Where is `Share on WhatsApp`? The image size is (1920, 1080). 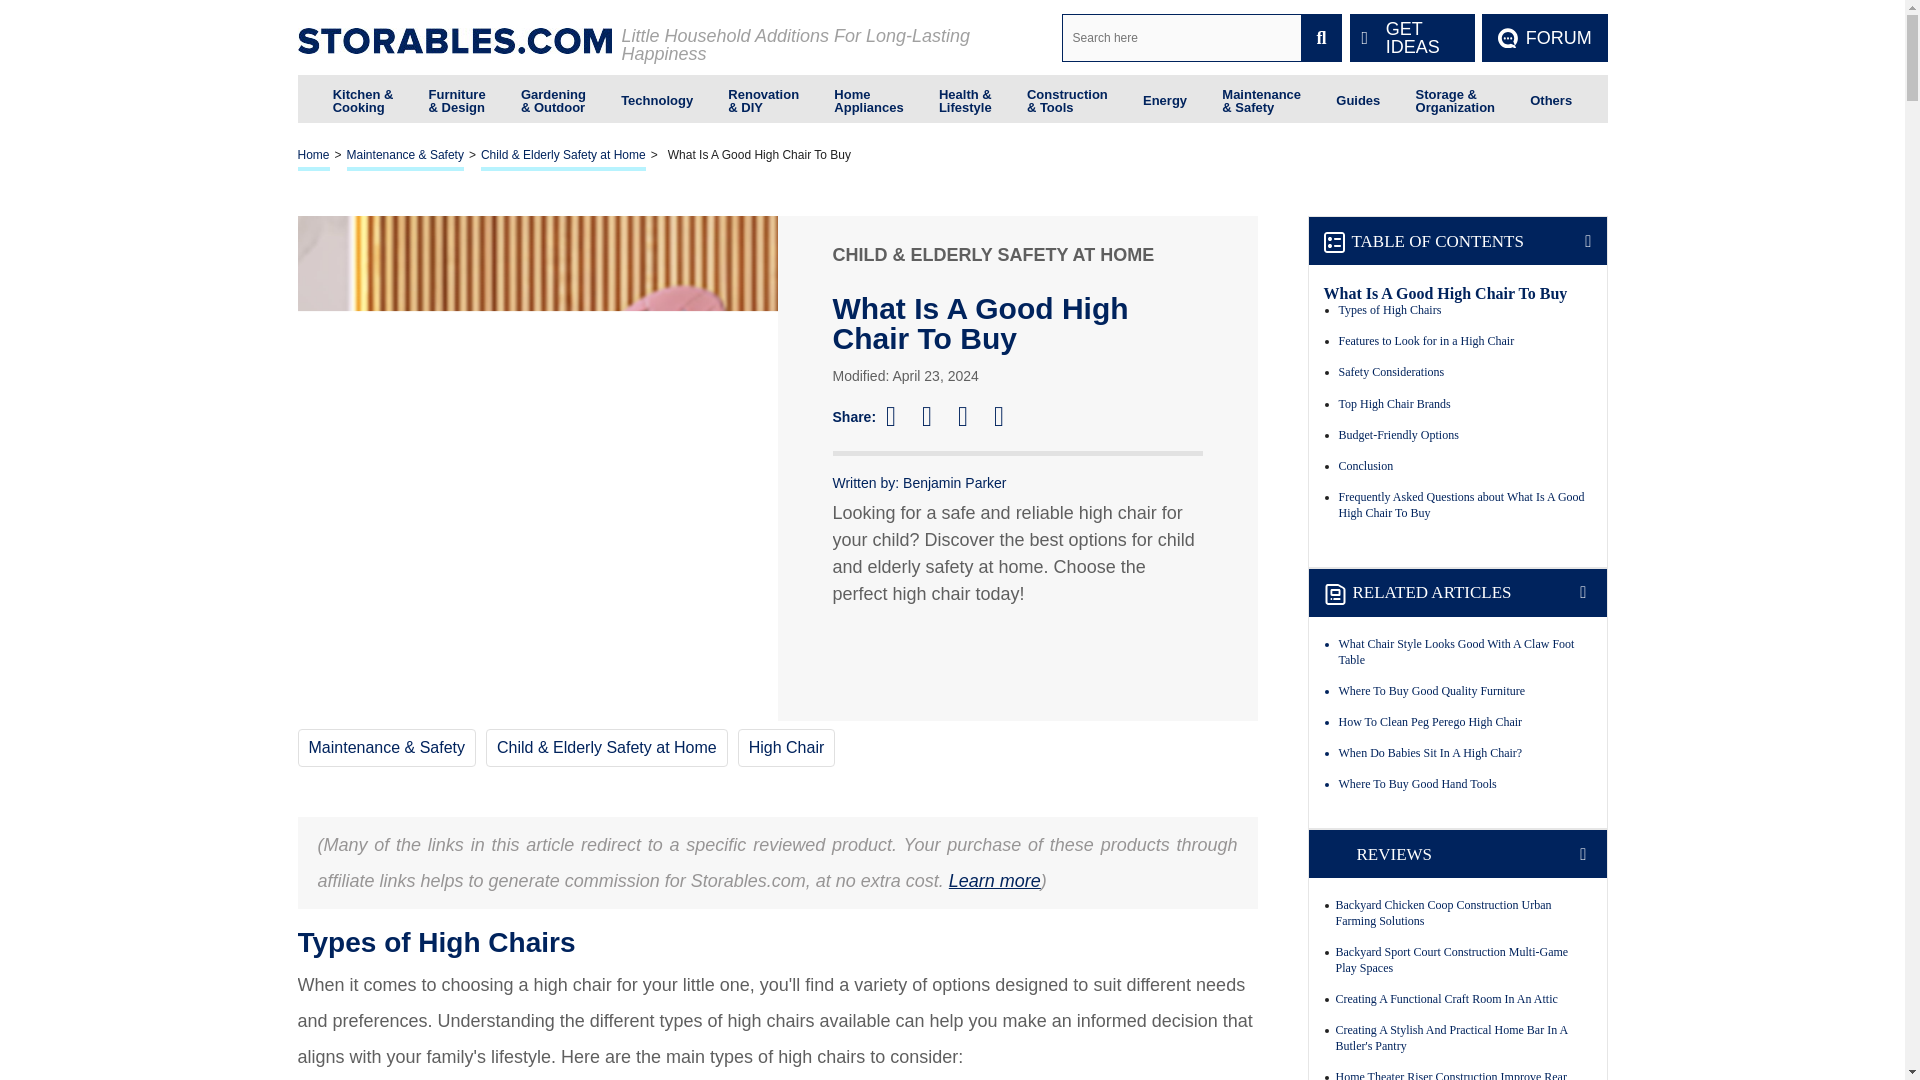 Share on WhatsApp is located at coordinates (1008, 416).